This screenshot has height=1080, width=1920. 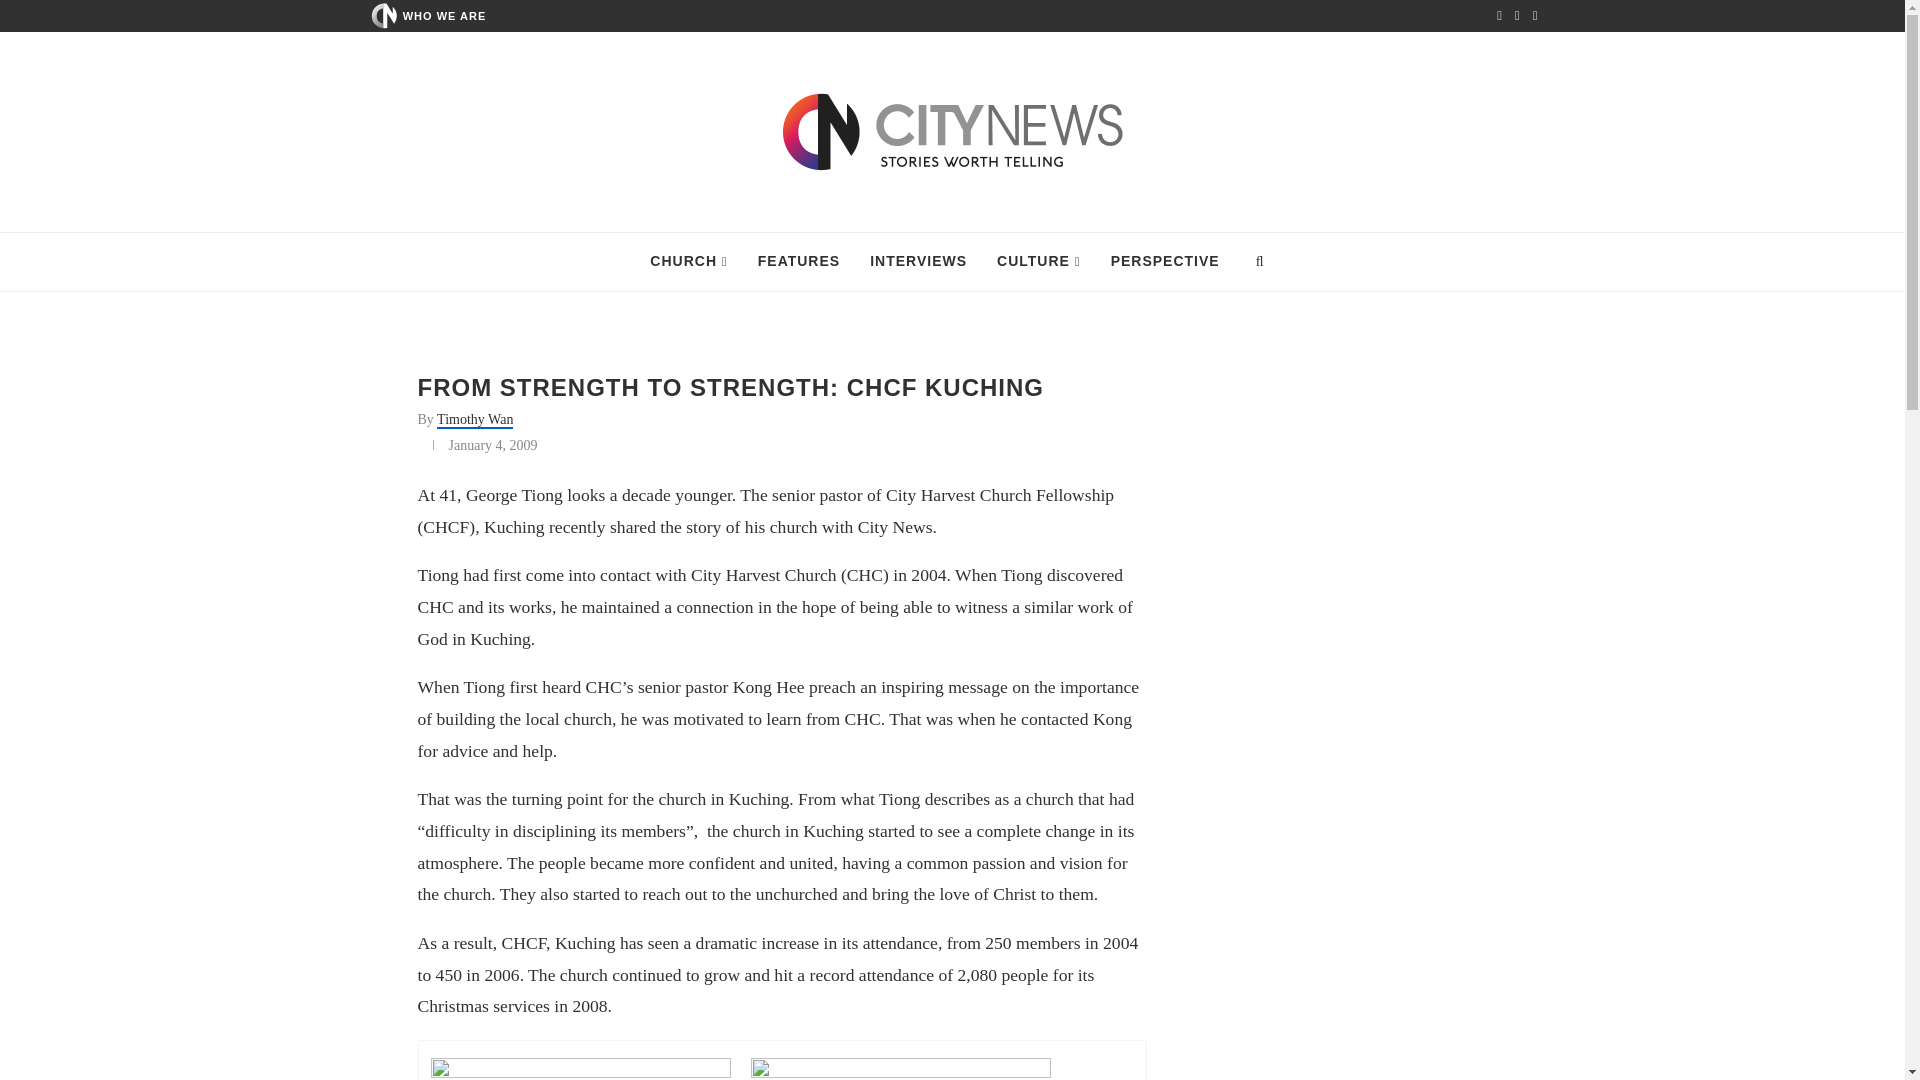 I want to click on CHURCH, so click(x=688, y=262).